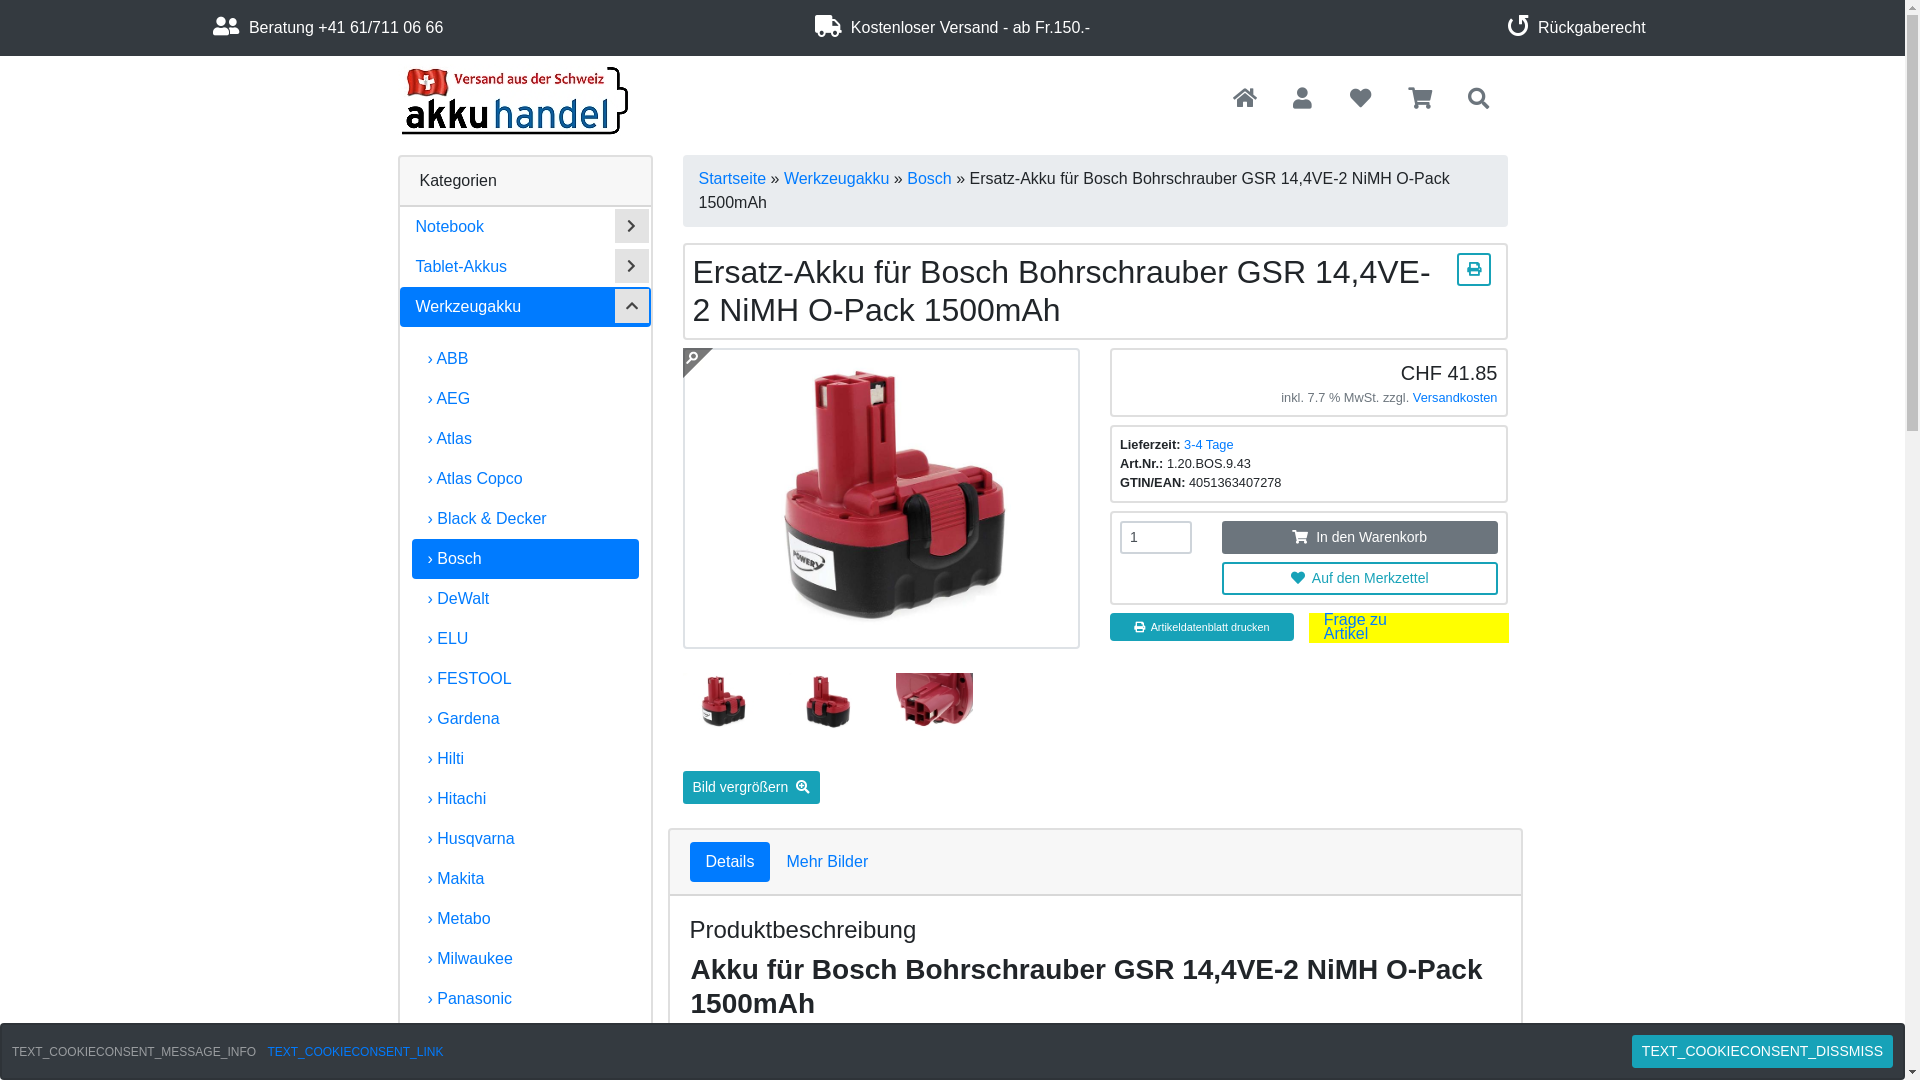 The image size is (1920, 1080). What do you see at coordinates (730, 862) in the screenshot?
I see `Details` at bounding box center [730, 862].